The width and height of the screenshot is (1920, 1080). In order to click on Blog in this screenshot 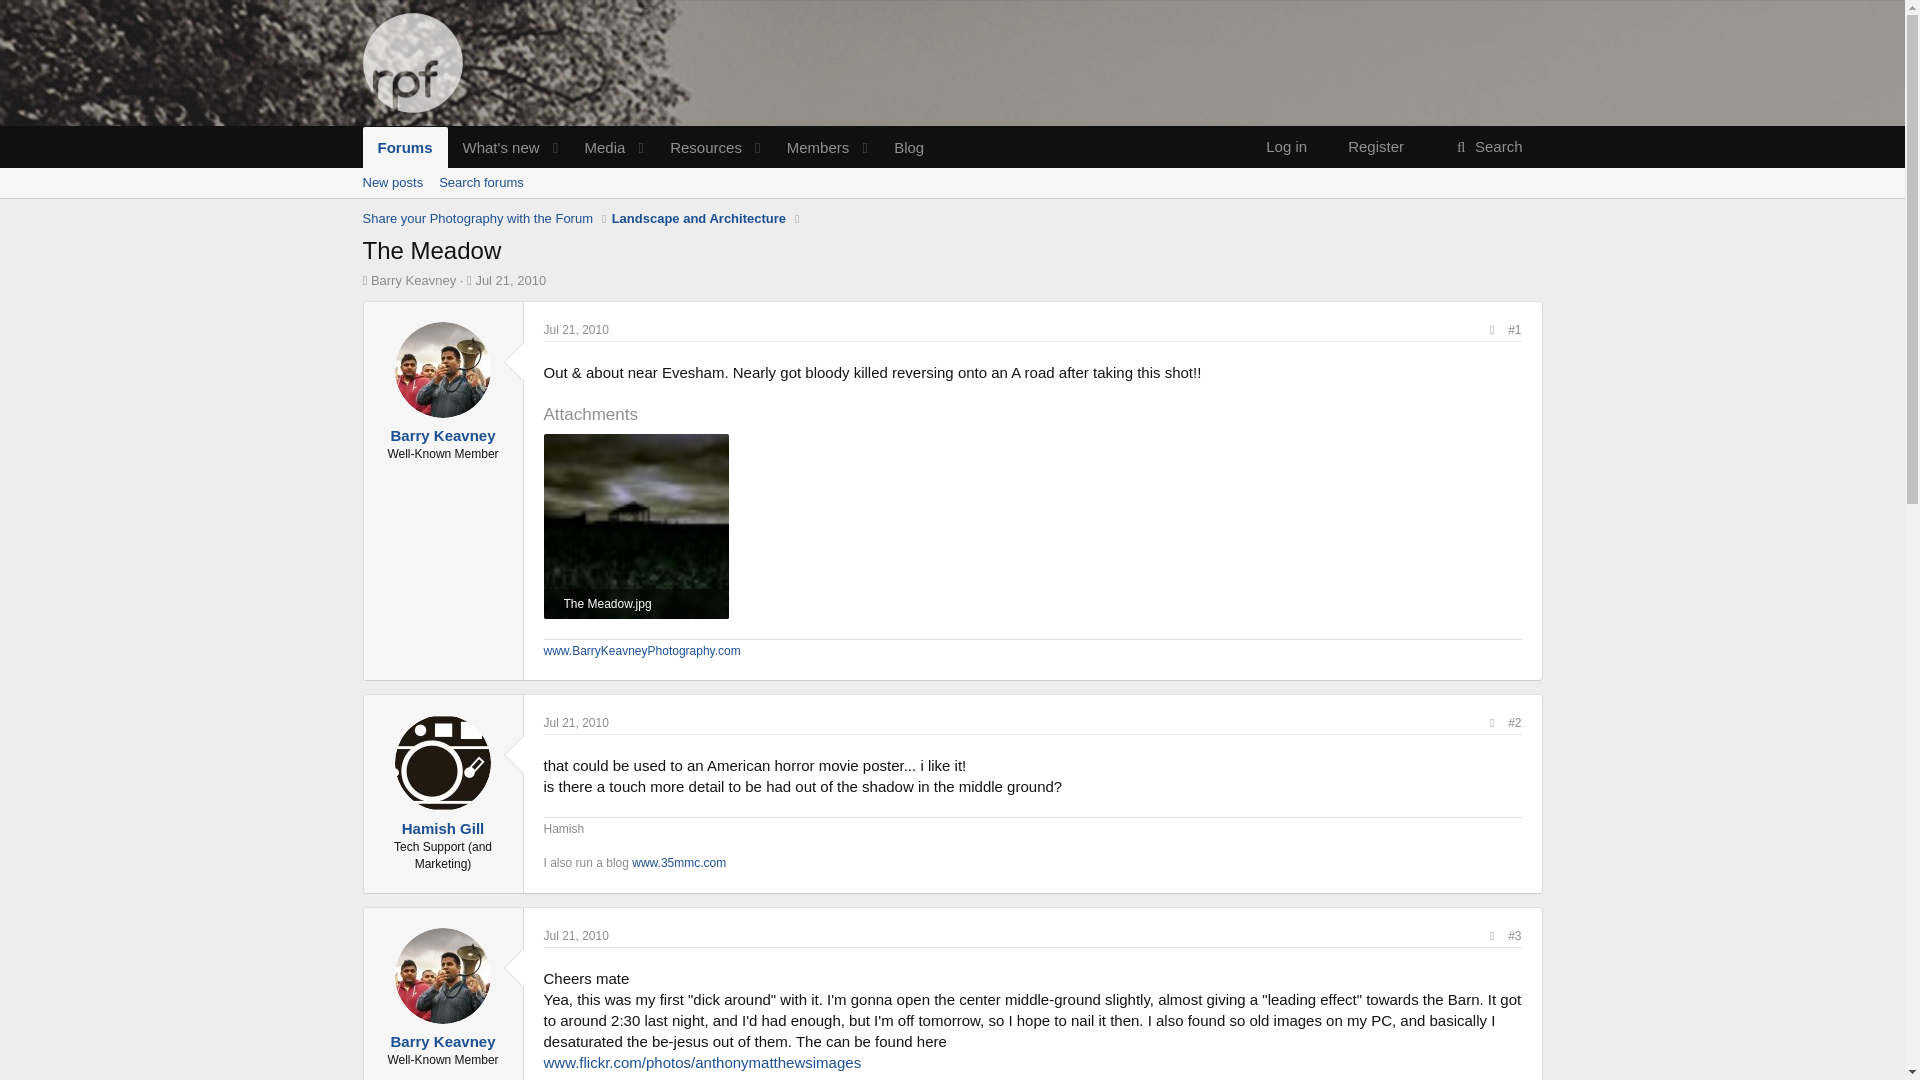, I will do `click(650, 148)`.